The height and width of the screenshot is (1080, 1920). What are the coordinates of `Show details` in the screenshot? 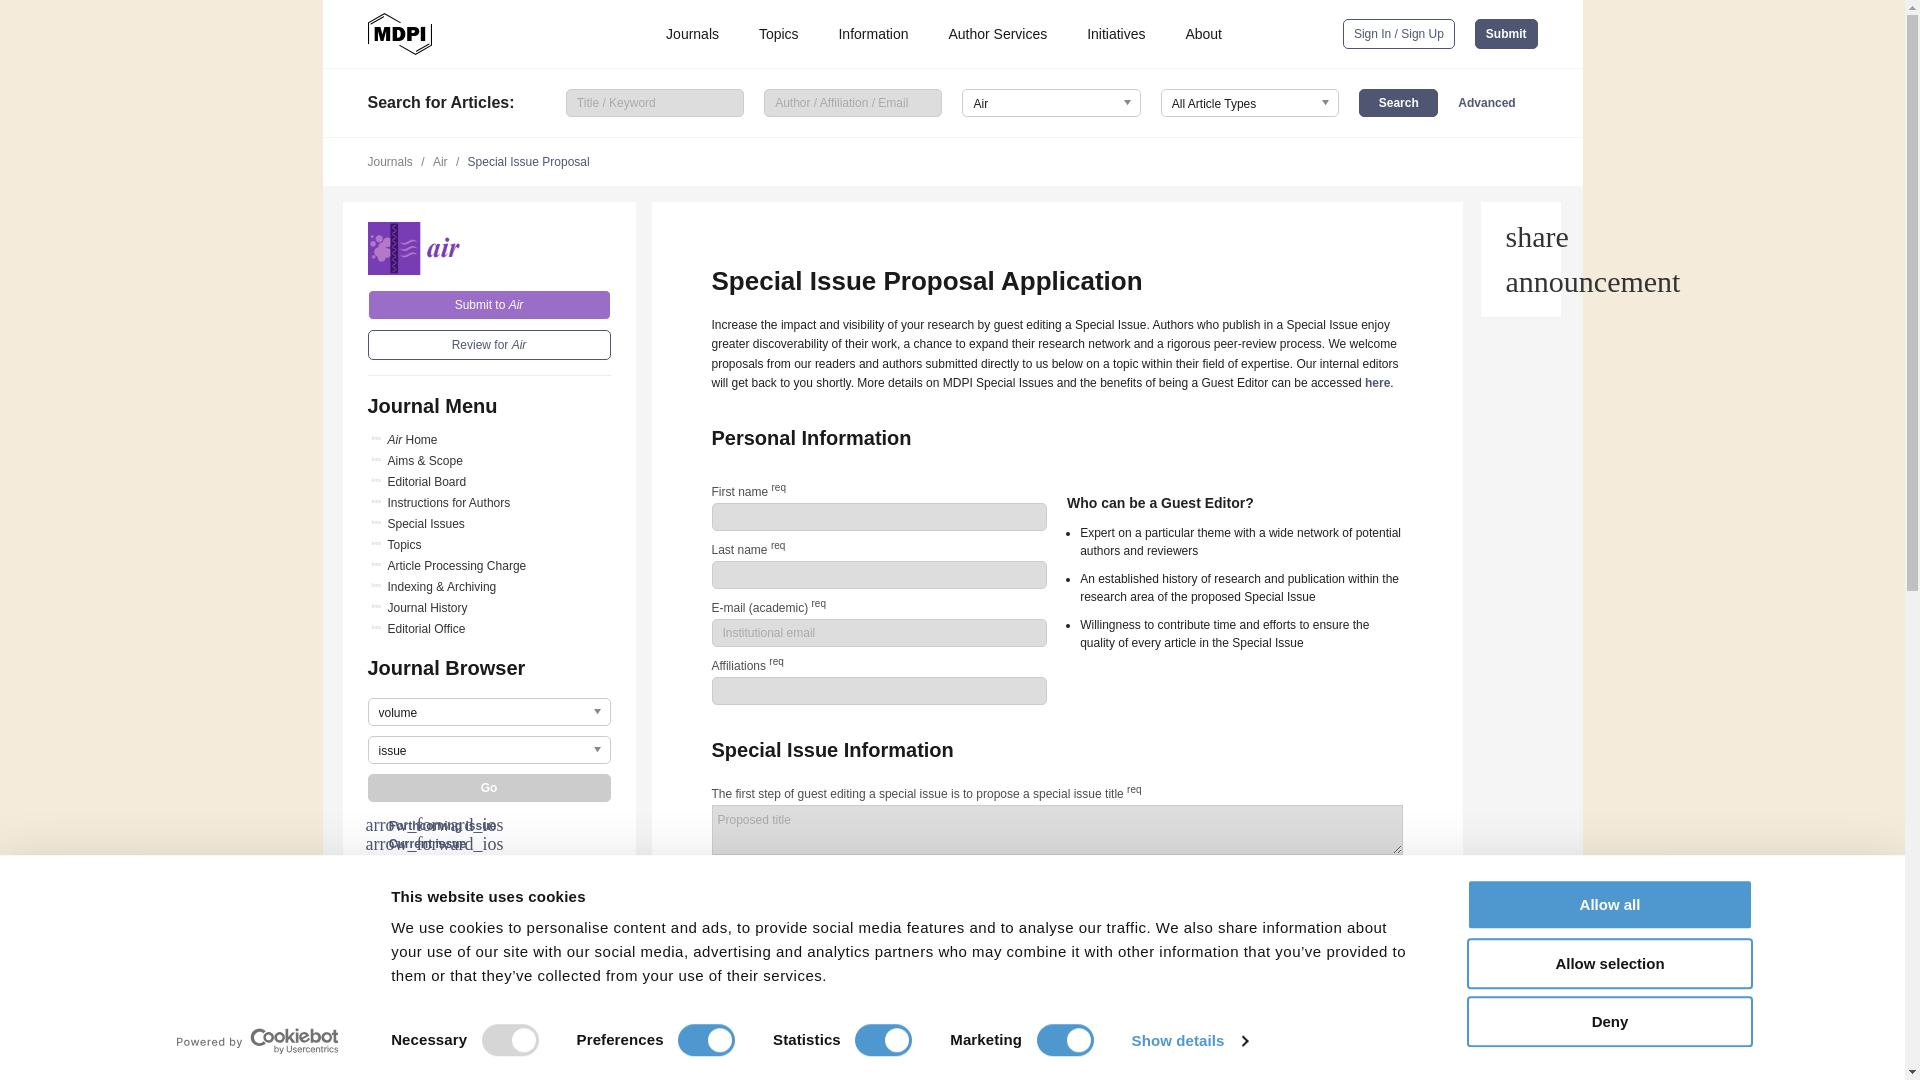 It's located at (1188, 1041).